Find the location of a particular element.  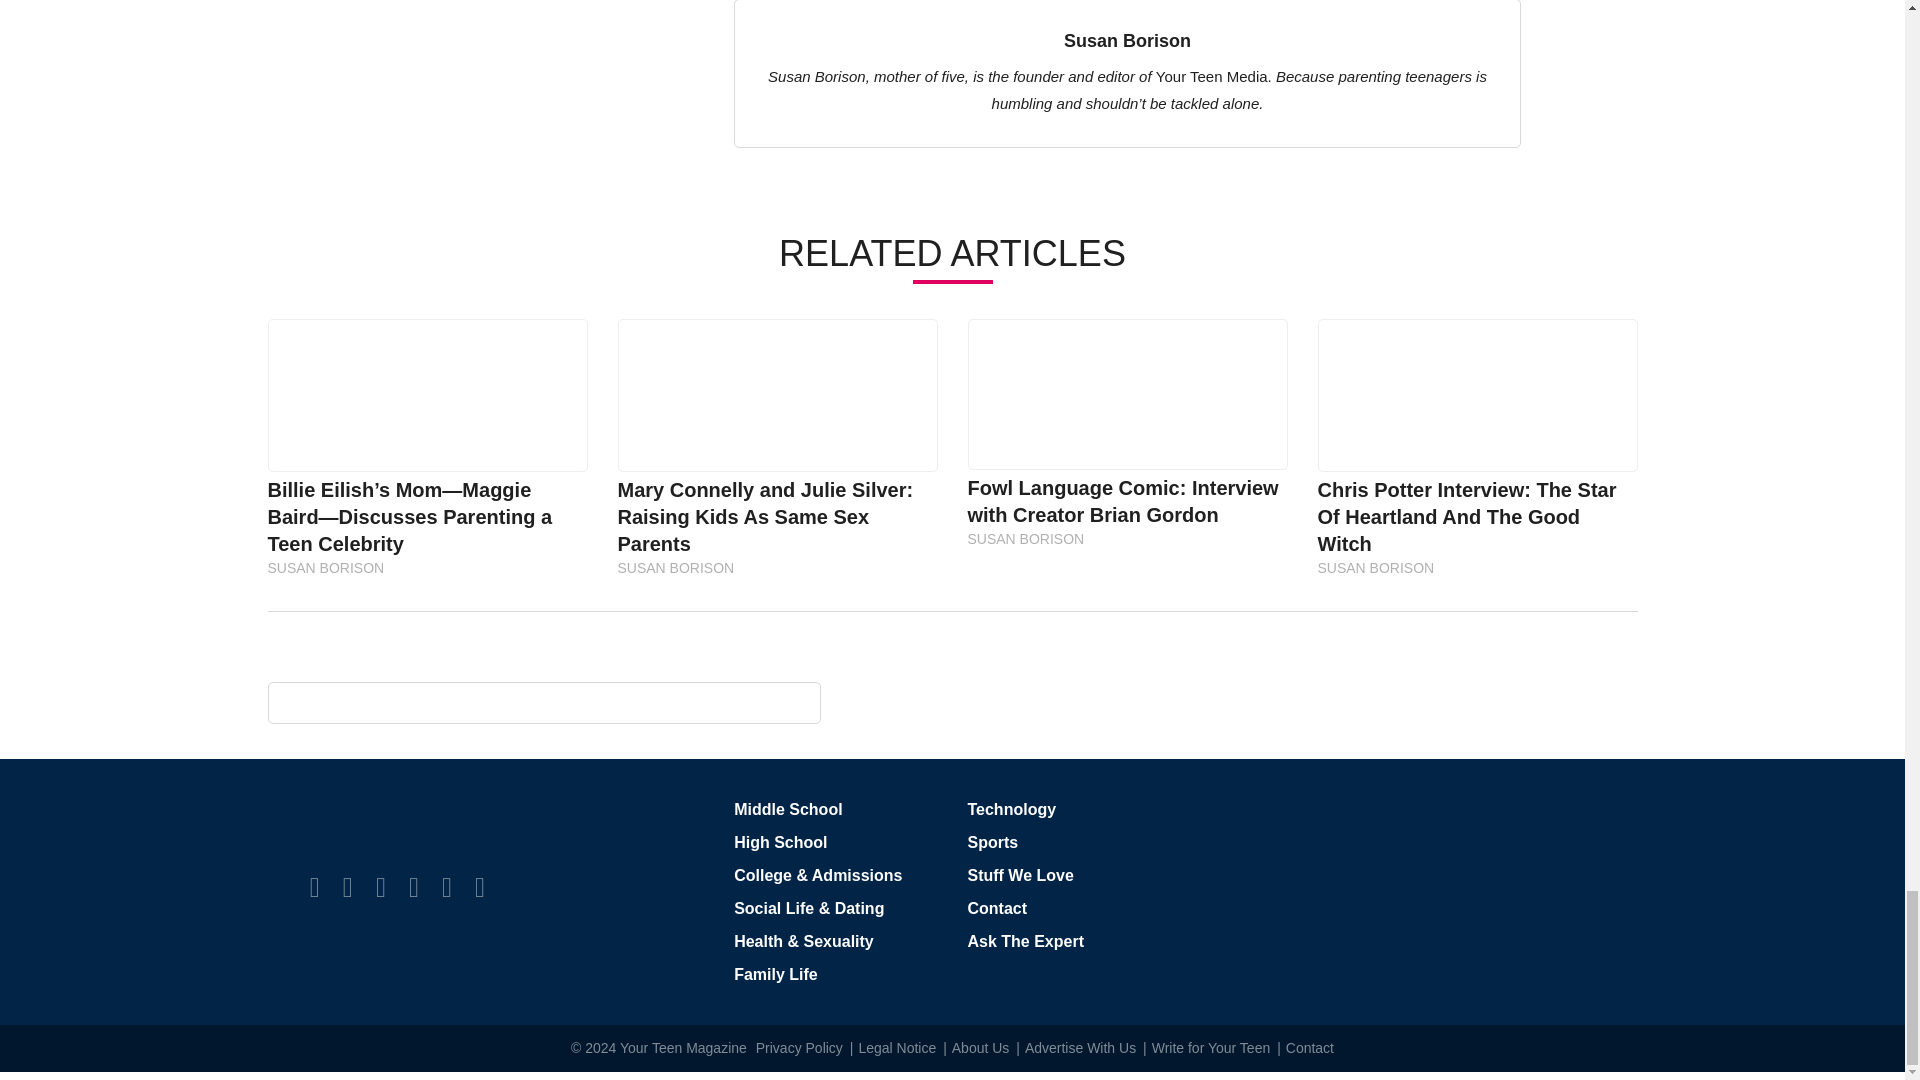

Twitter is located at coordinates (348, 886).